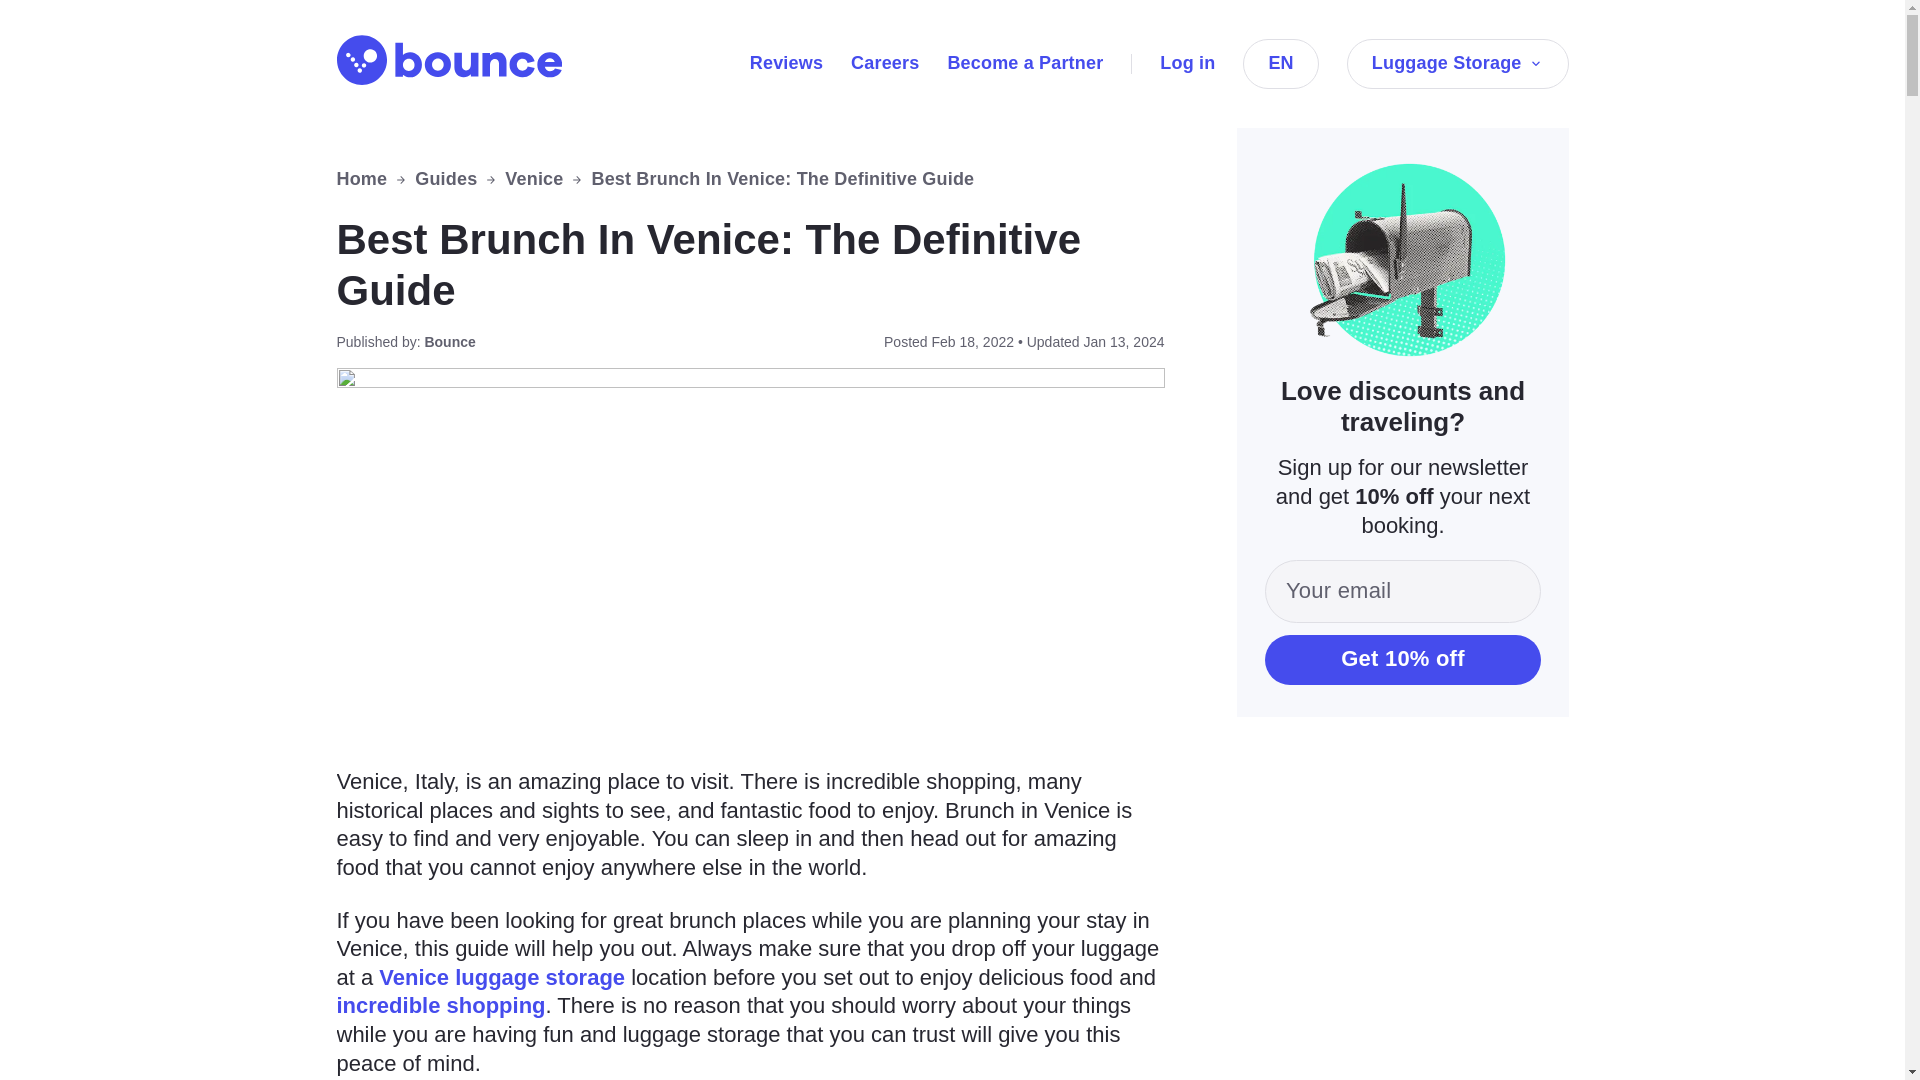 The image size is (1920, 1080). Describe the element at coordinates (884, 62) in the screenshot. I see `Careers` at that location.